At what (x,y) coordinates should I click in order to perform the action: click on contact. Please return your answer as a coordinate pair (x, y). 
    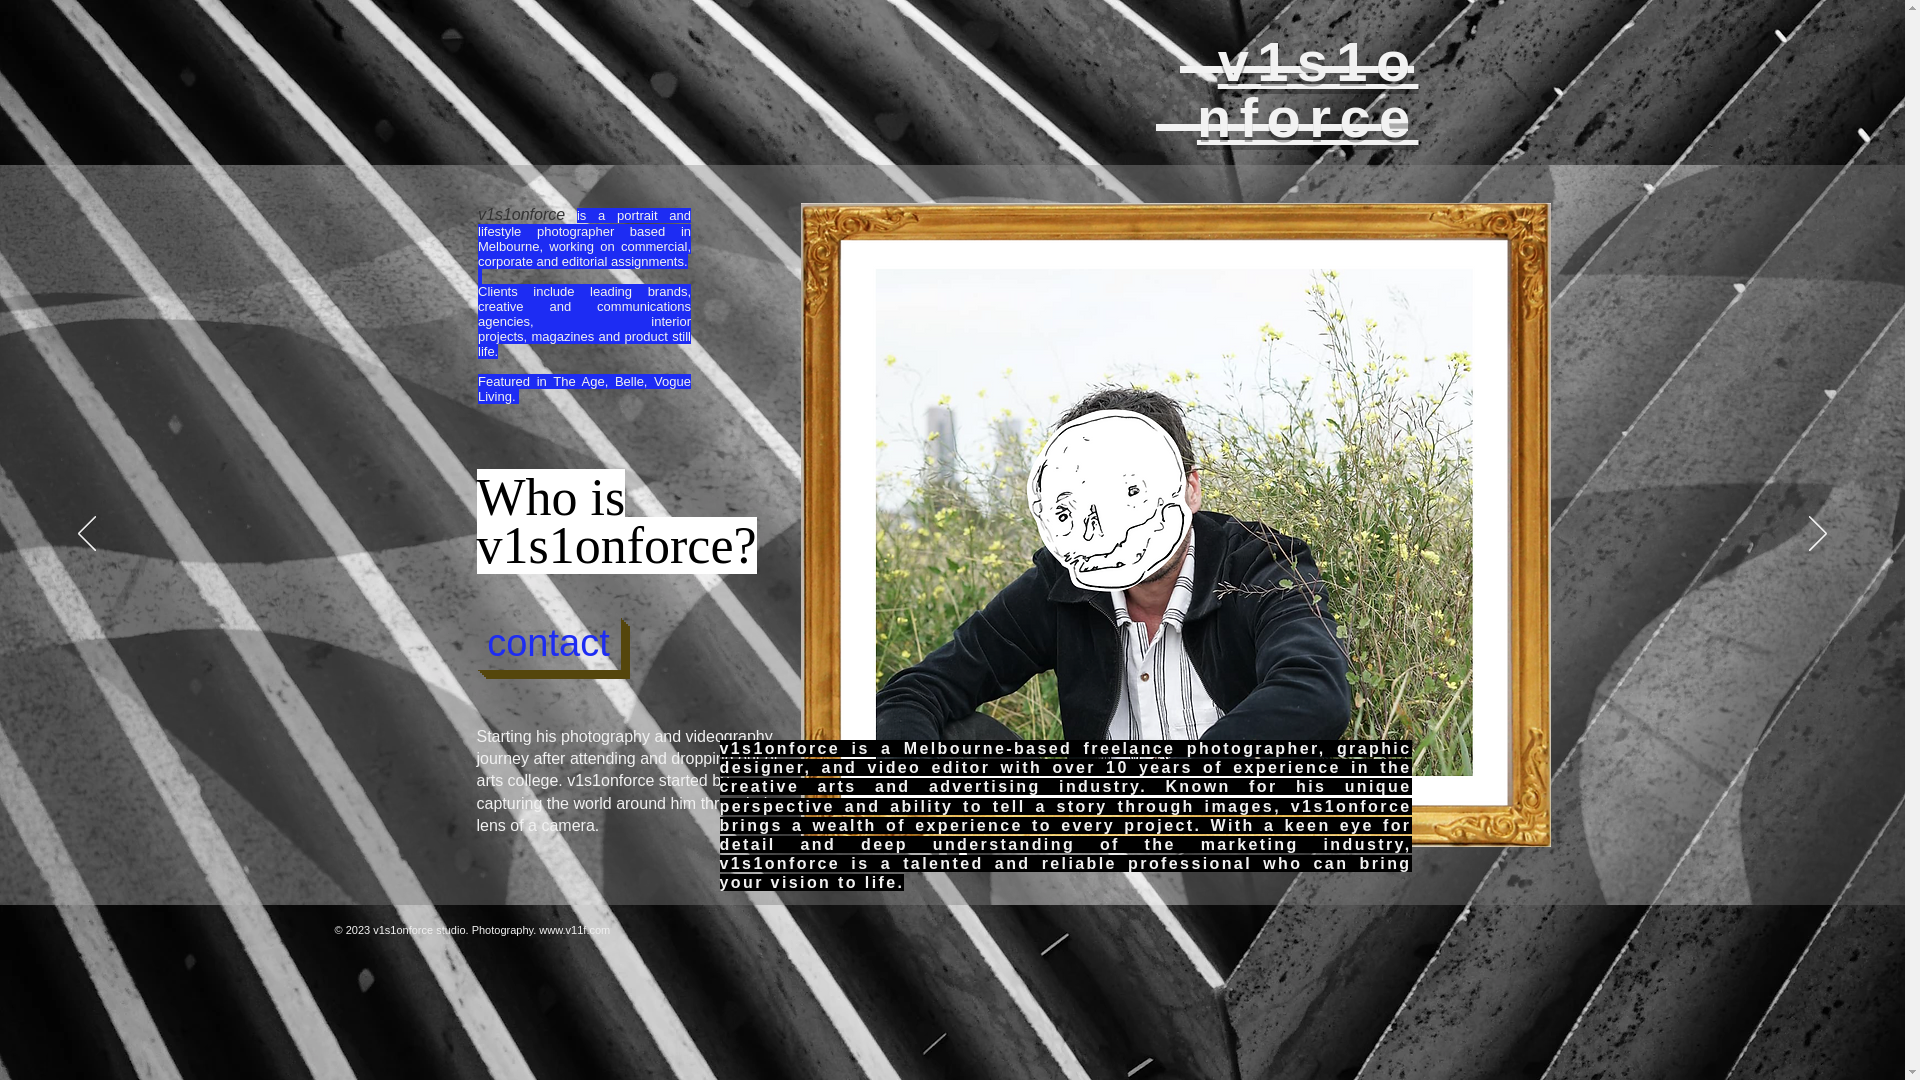
    Looking at the image, I should click on (548, 642).